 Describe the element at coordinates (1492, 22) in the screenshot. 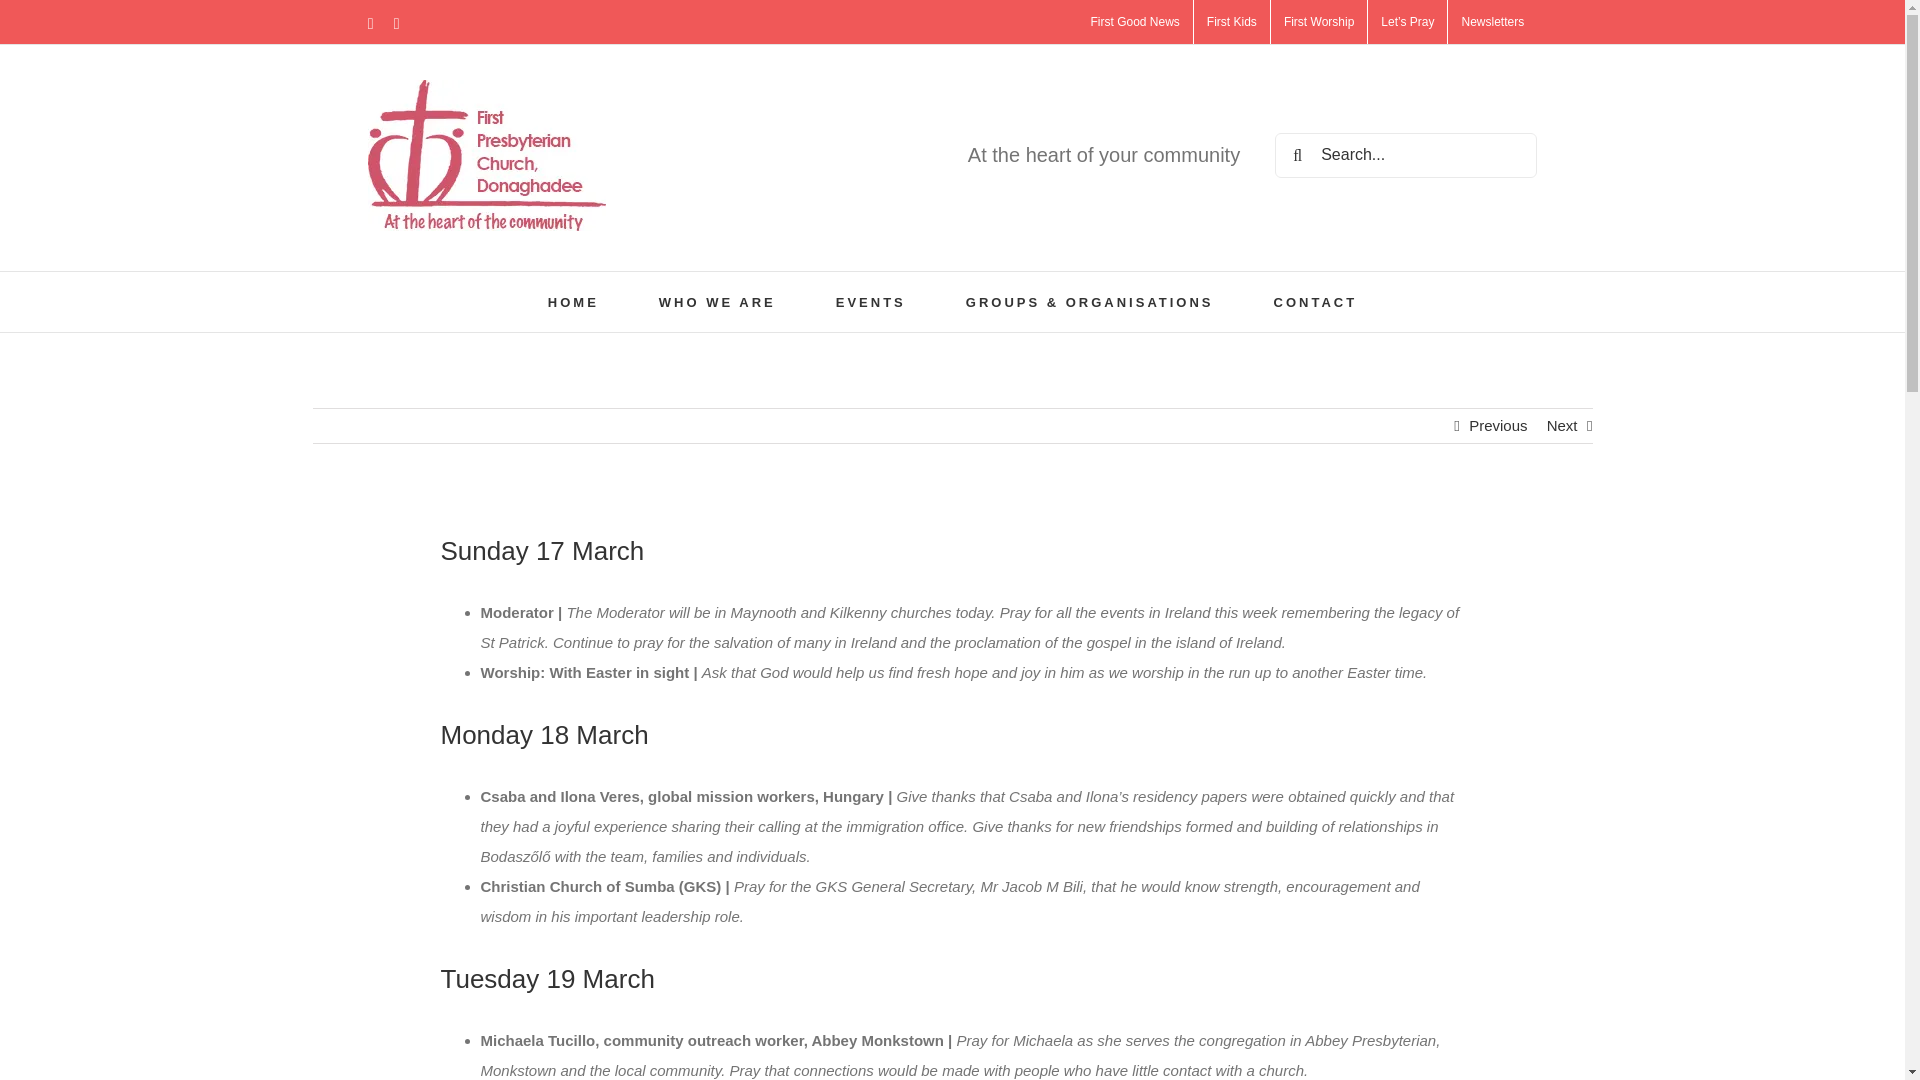

I see `Newsletters` at that location.